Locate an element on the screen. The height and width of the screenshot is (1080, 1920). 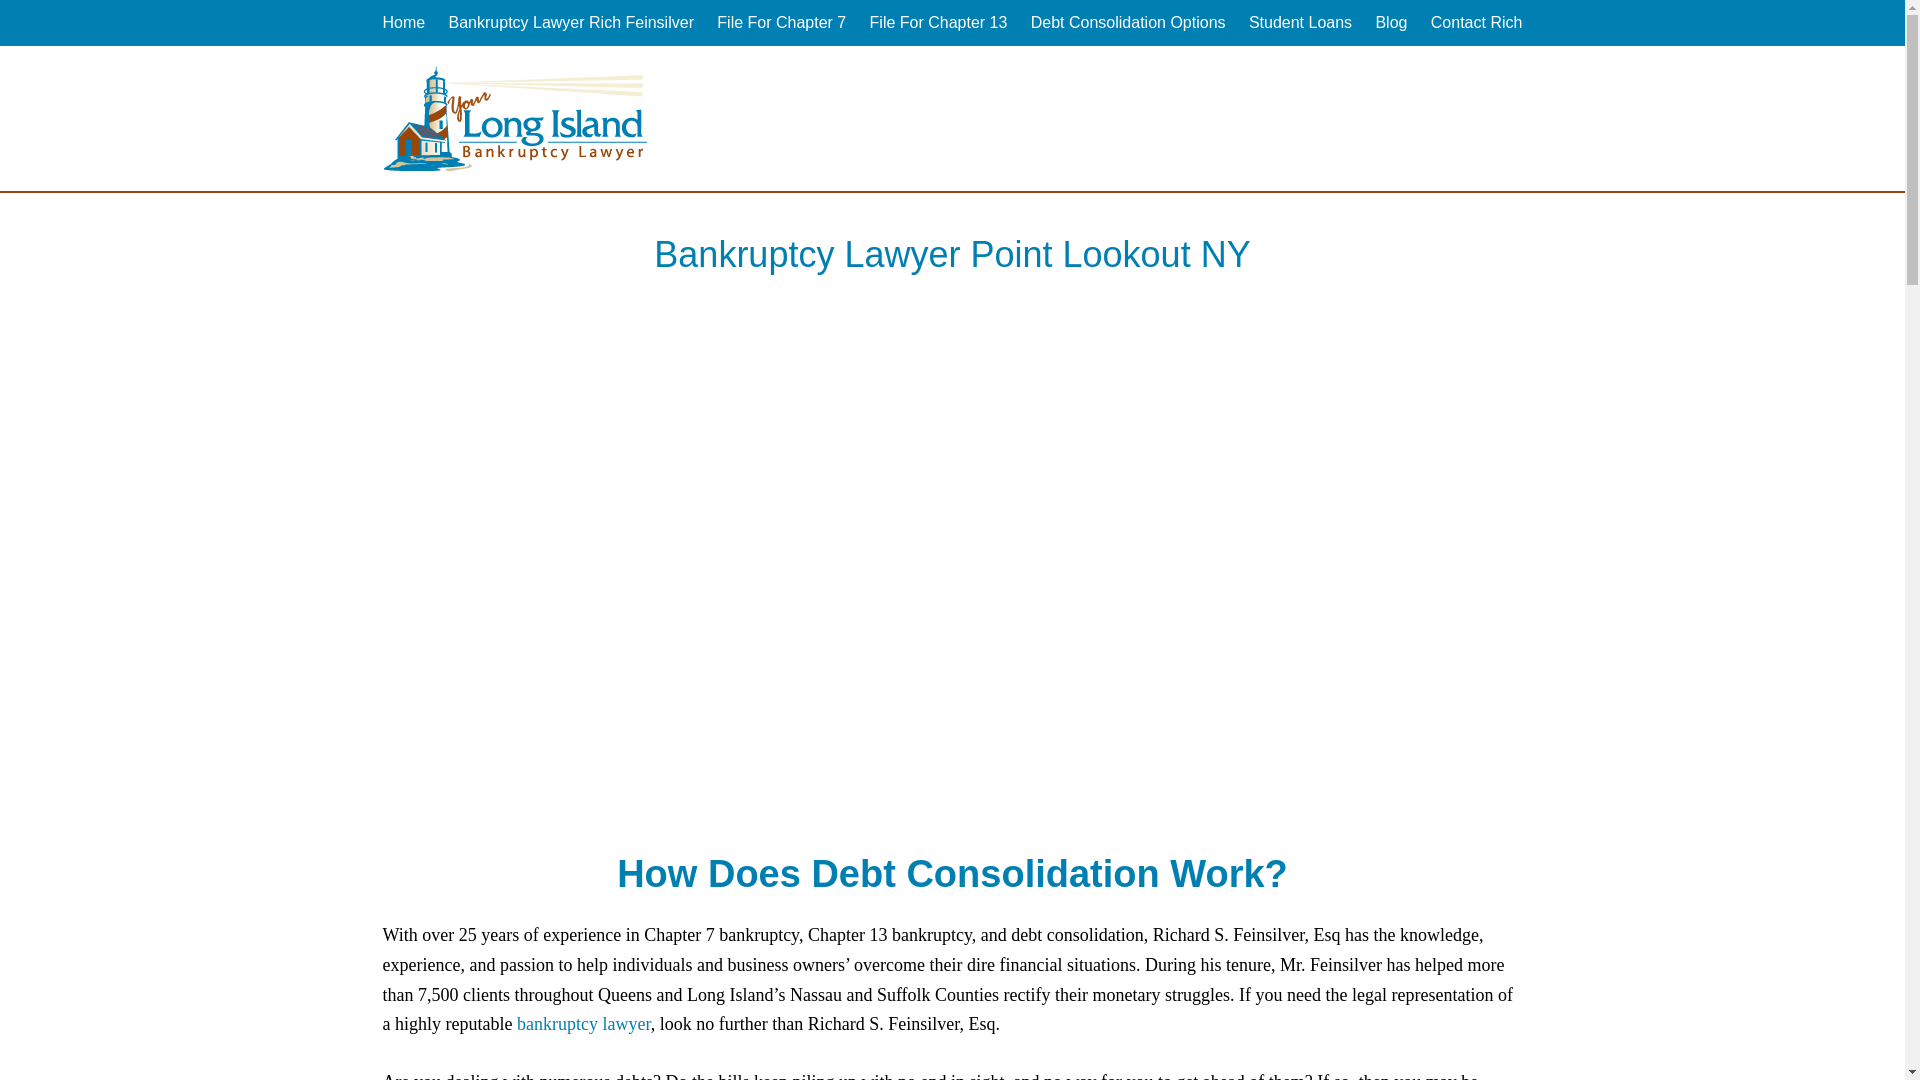
Student Loans is located at coordinates (1300, 23).